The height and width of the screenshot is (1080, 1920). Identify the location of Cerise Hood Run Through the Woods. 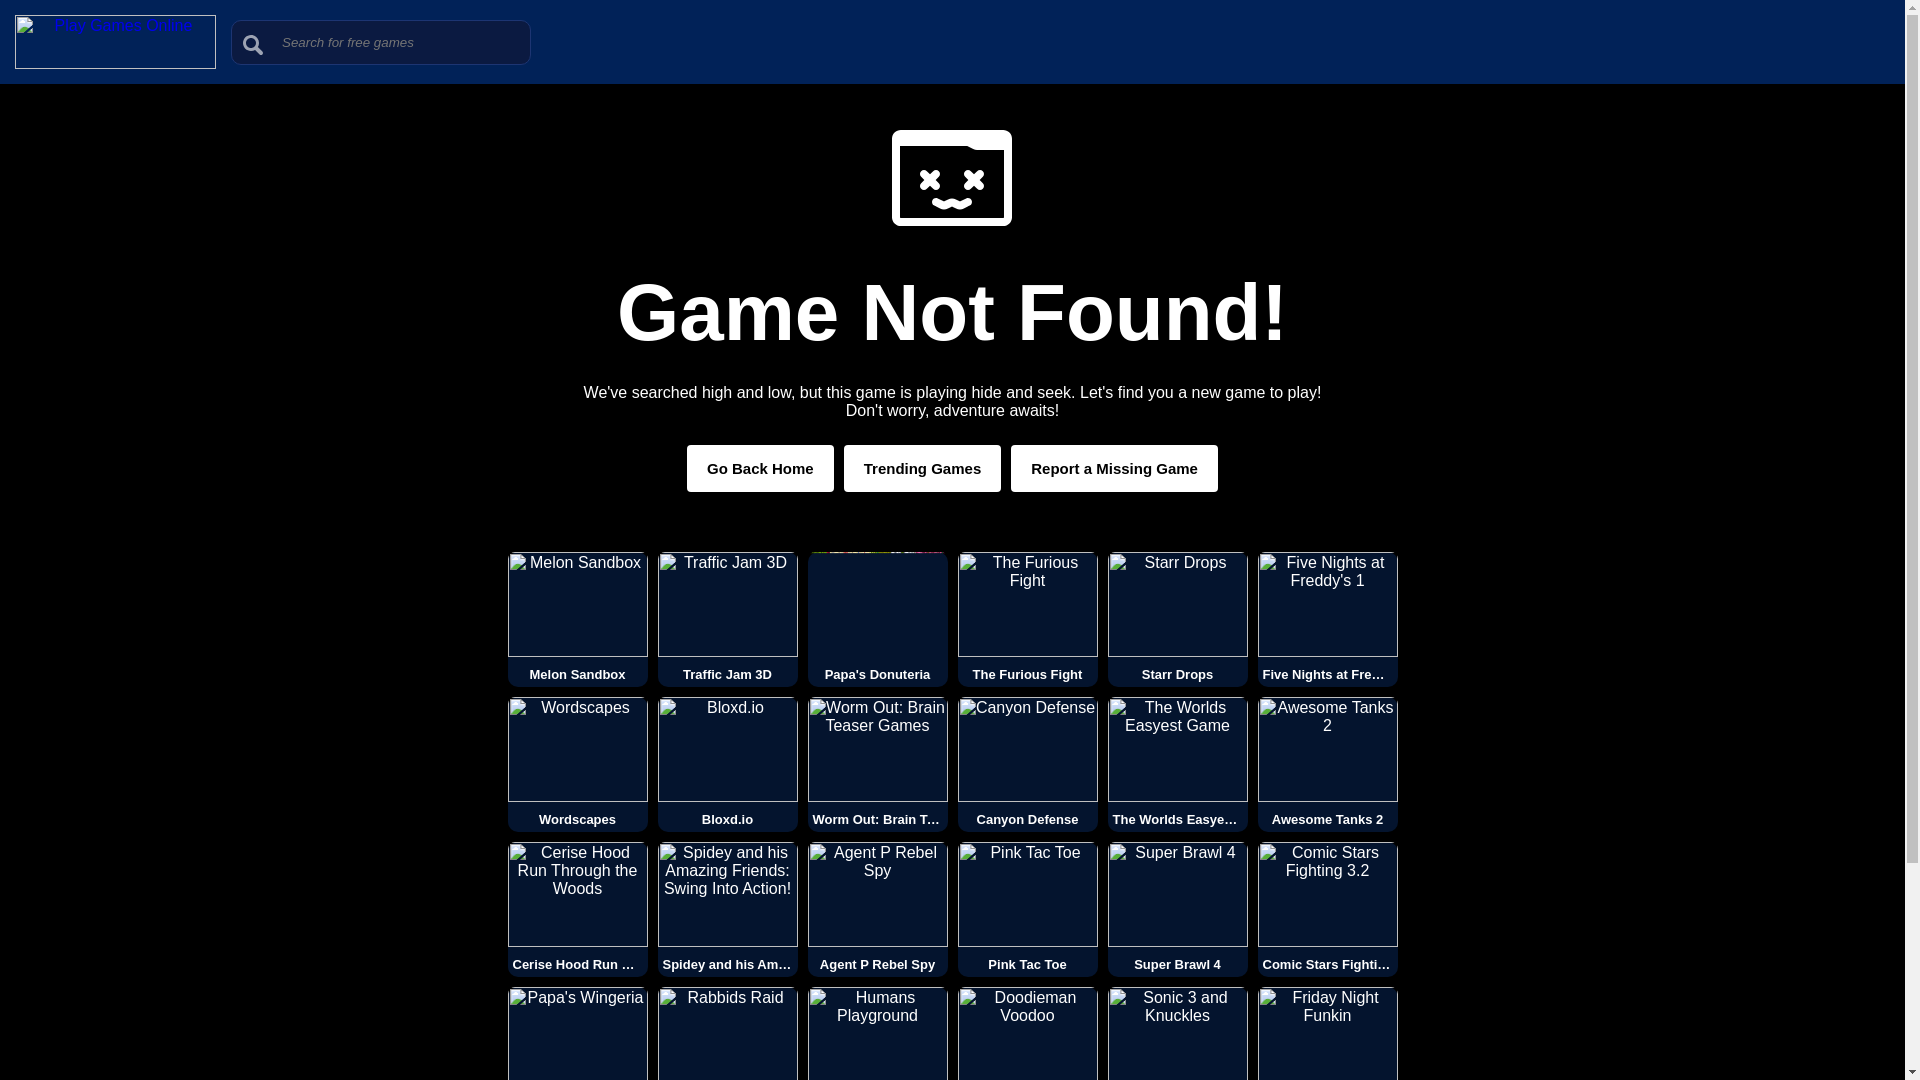
(578, 910).